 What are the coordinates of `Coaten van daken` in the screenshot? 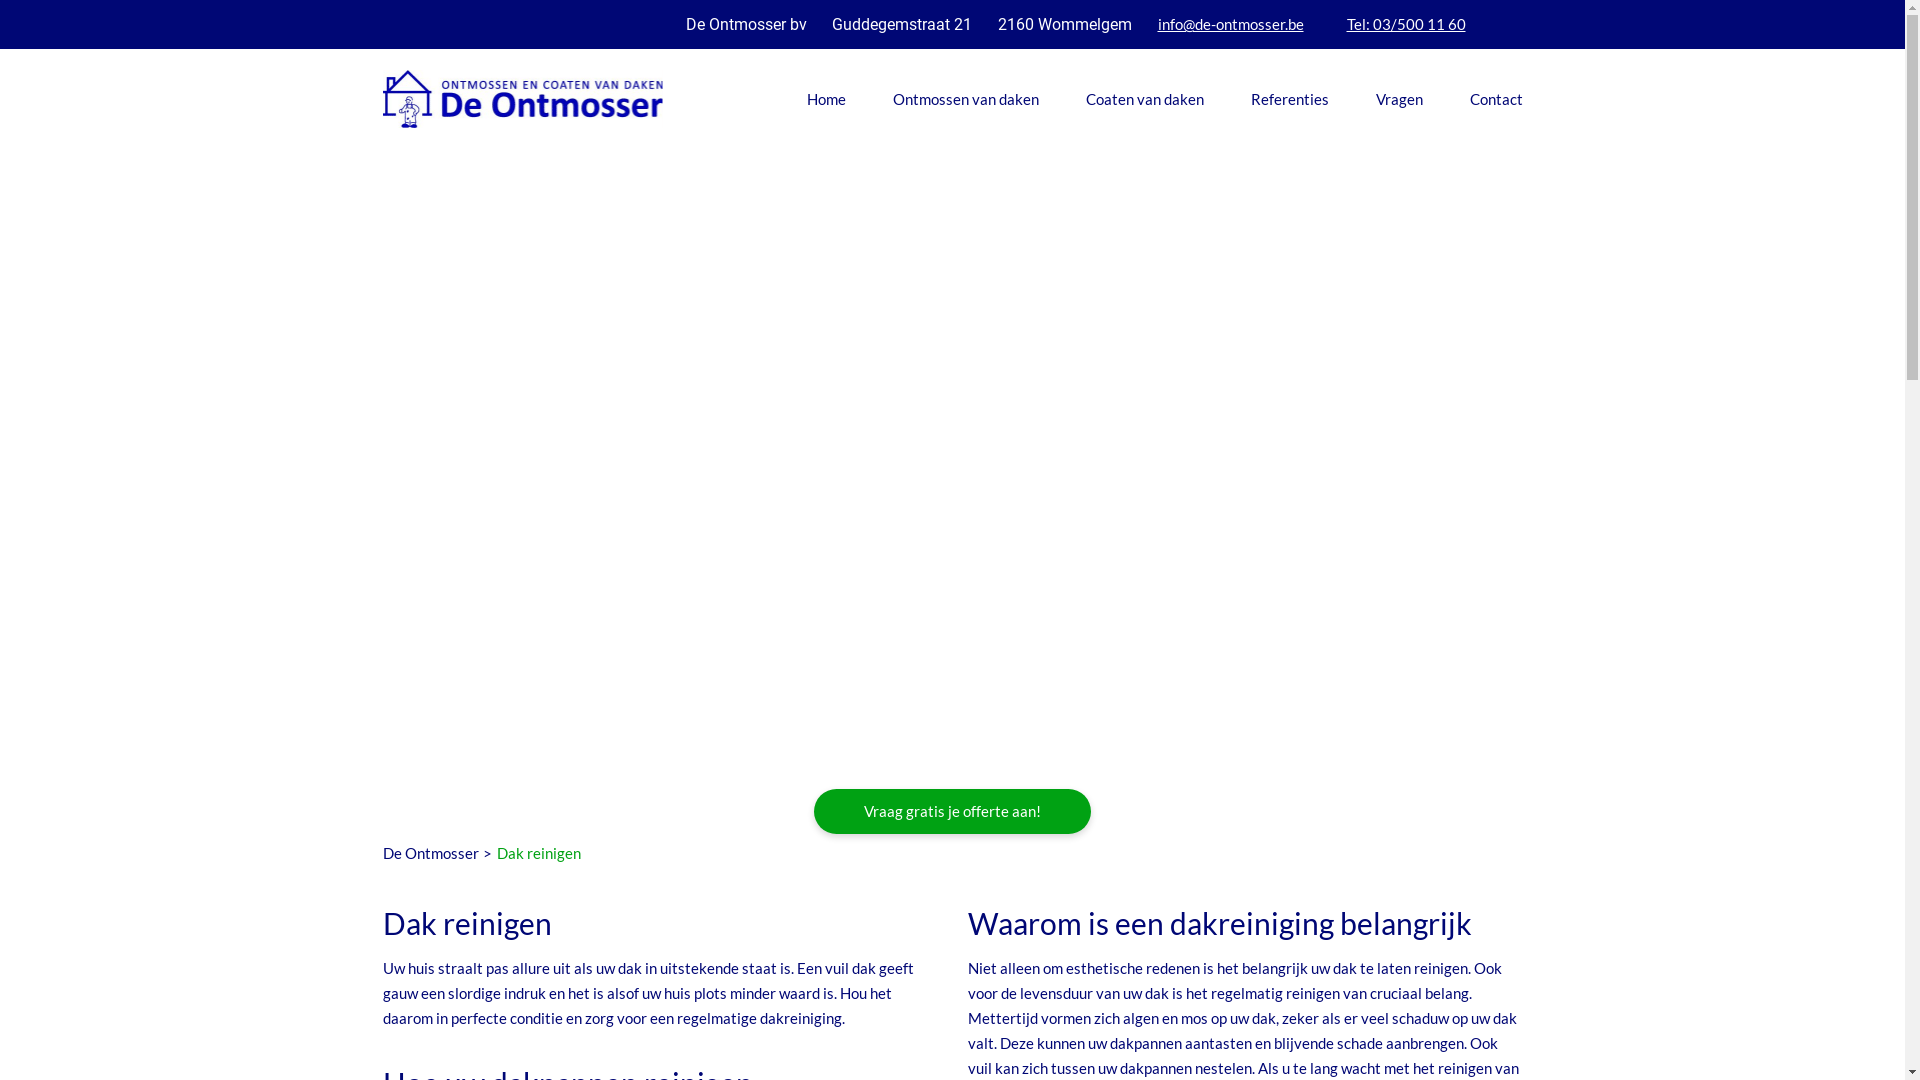 It's located at (1145, 99).